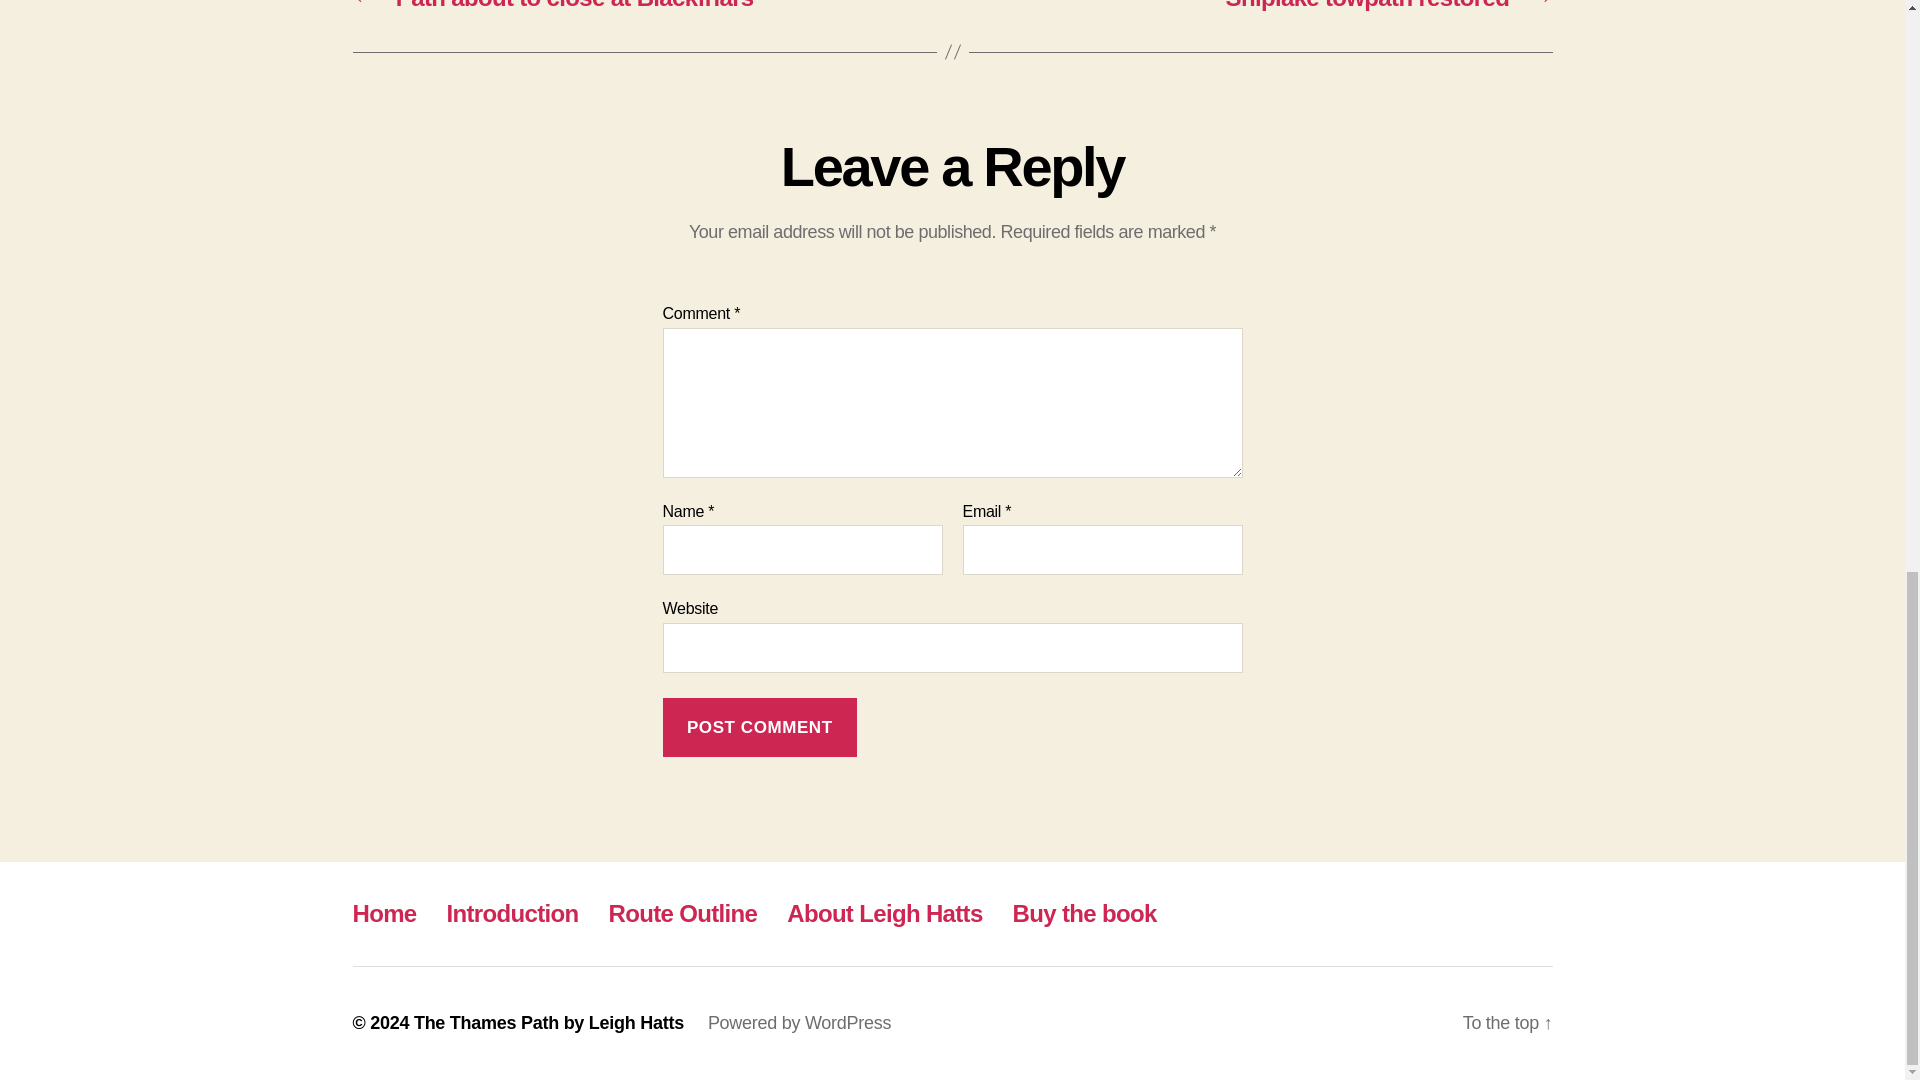 The width and height of the screenshot is (1920, 1080). I want to click on Post Comment, so click(759, 727).